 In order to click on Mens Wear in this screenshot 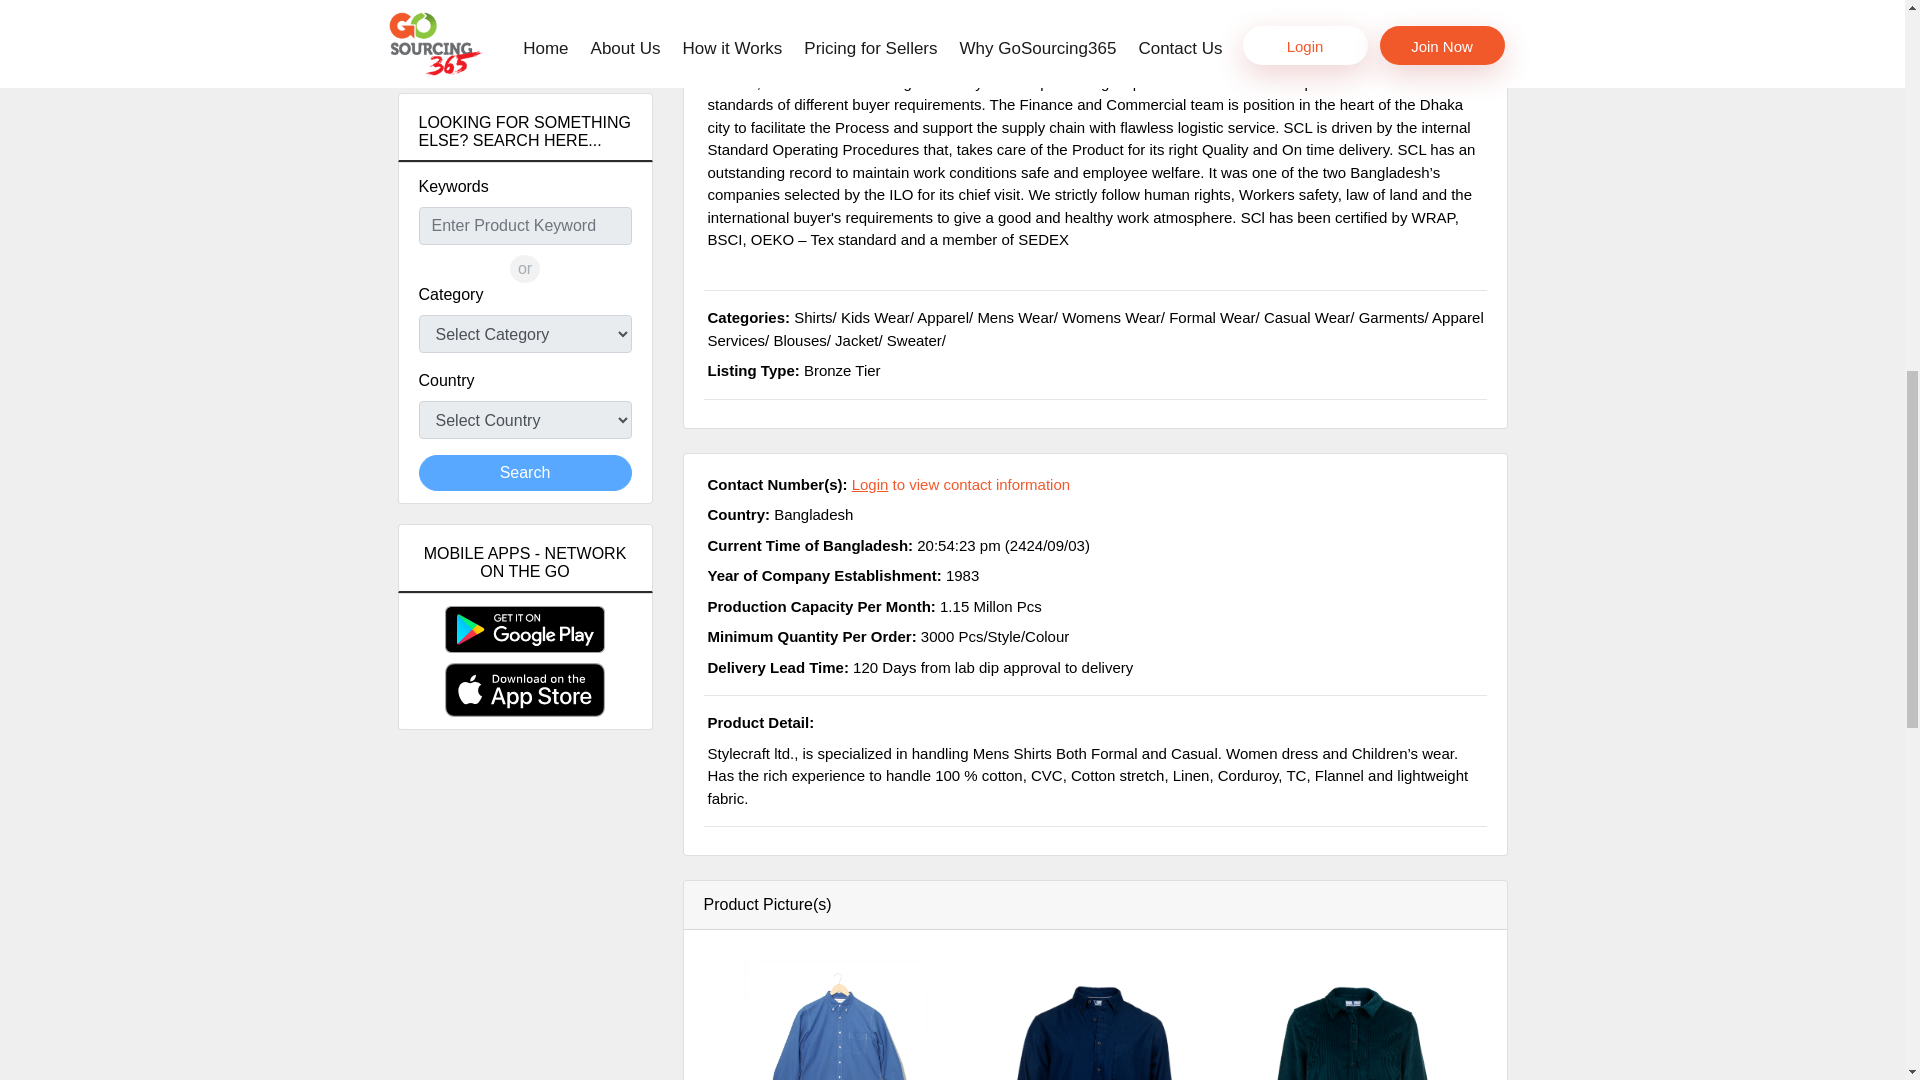, I will do `click(1014, 317)`.